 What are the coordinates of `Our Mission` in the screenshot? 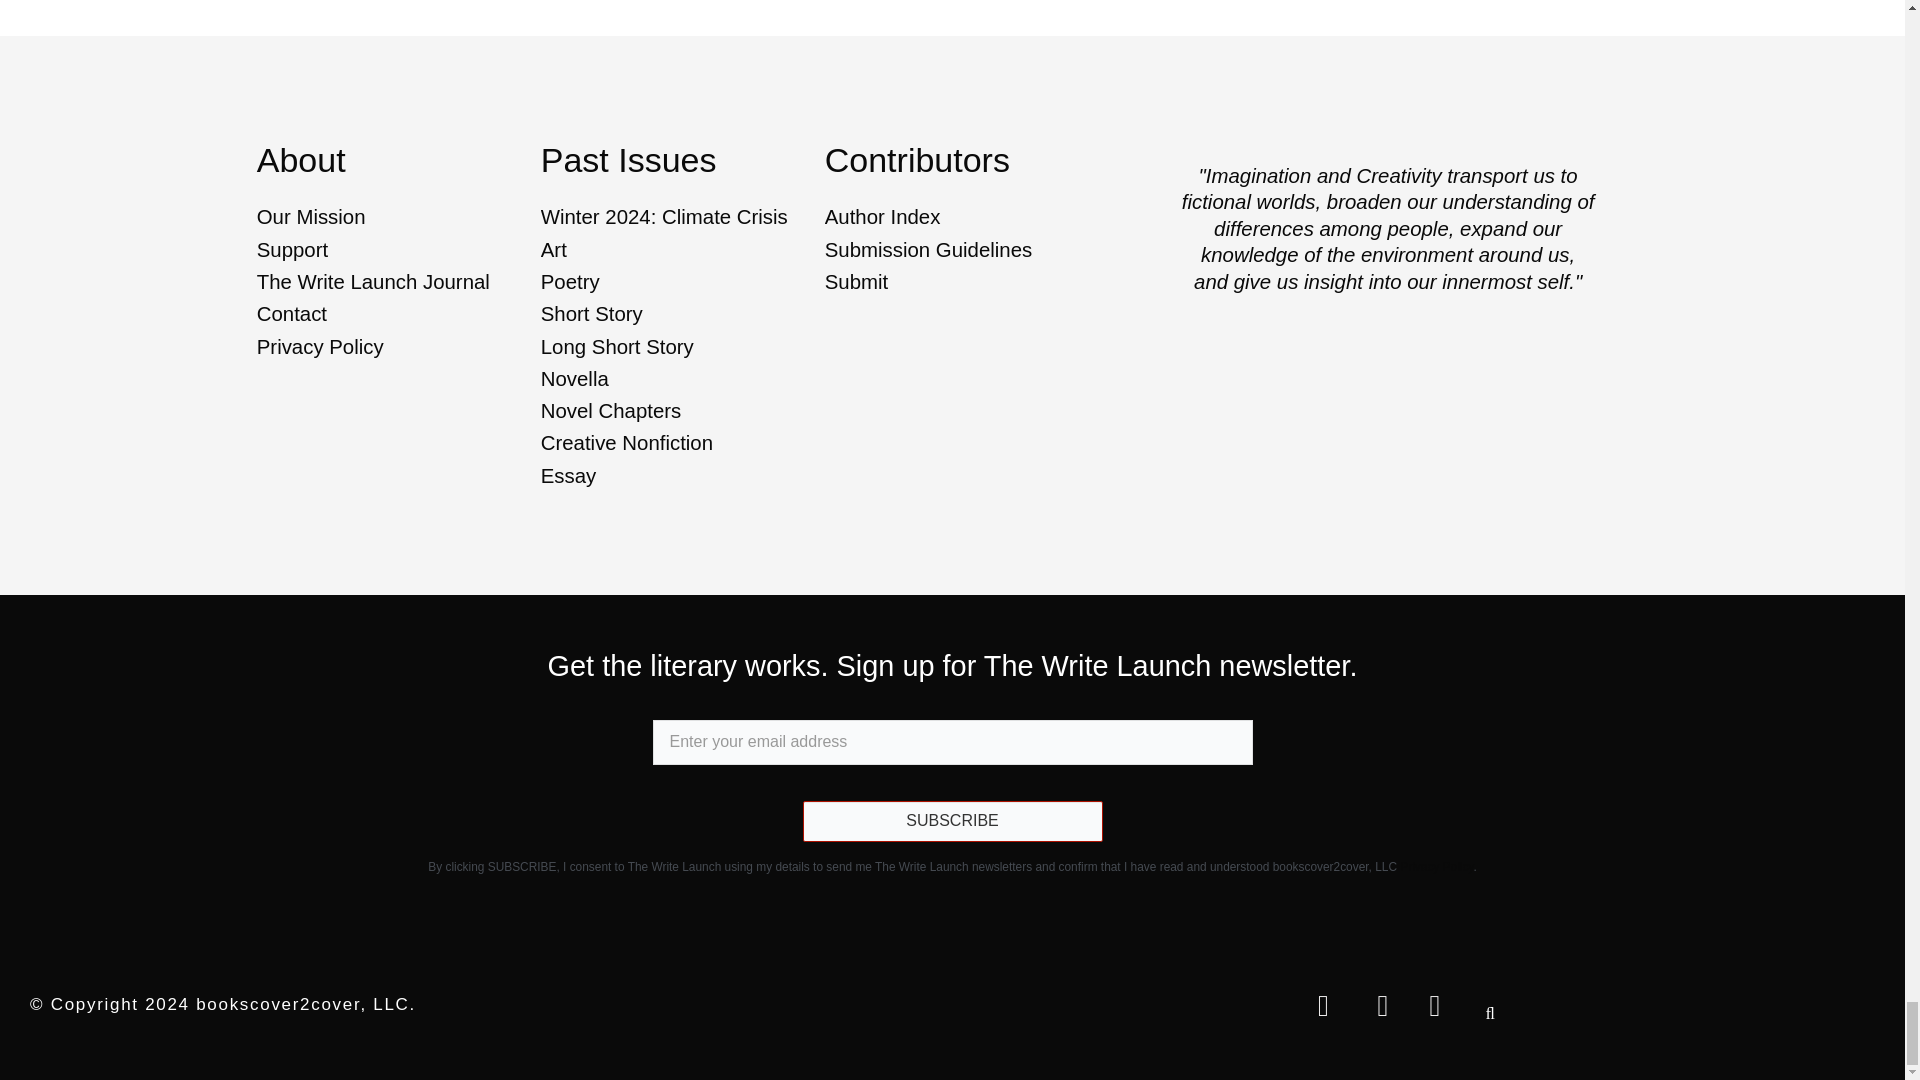 It's located at (395, 218).